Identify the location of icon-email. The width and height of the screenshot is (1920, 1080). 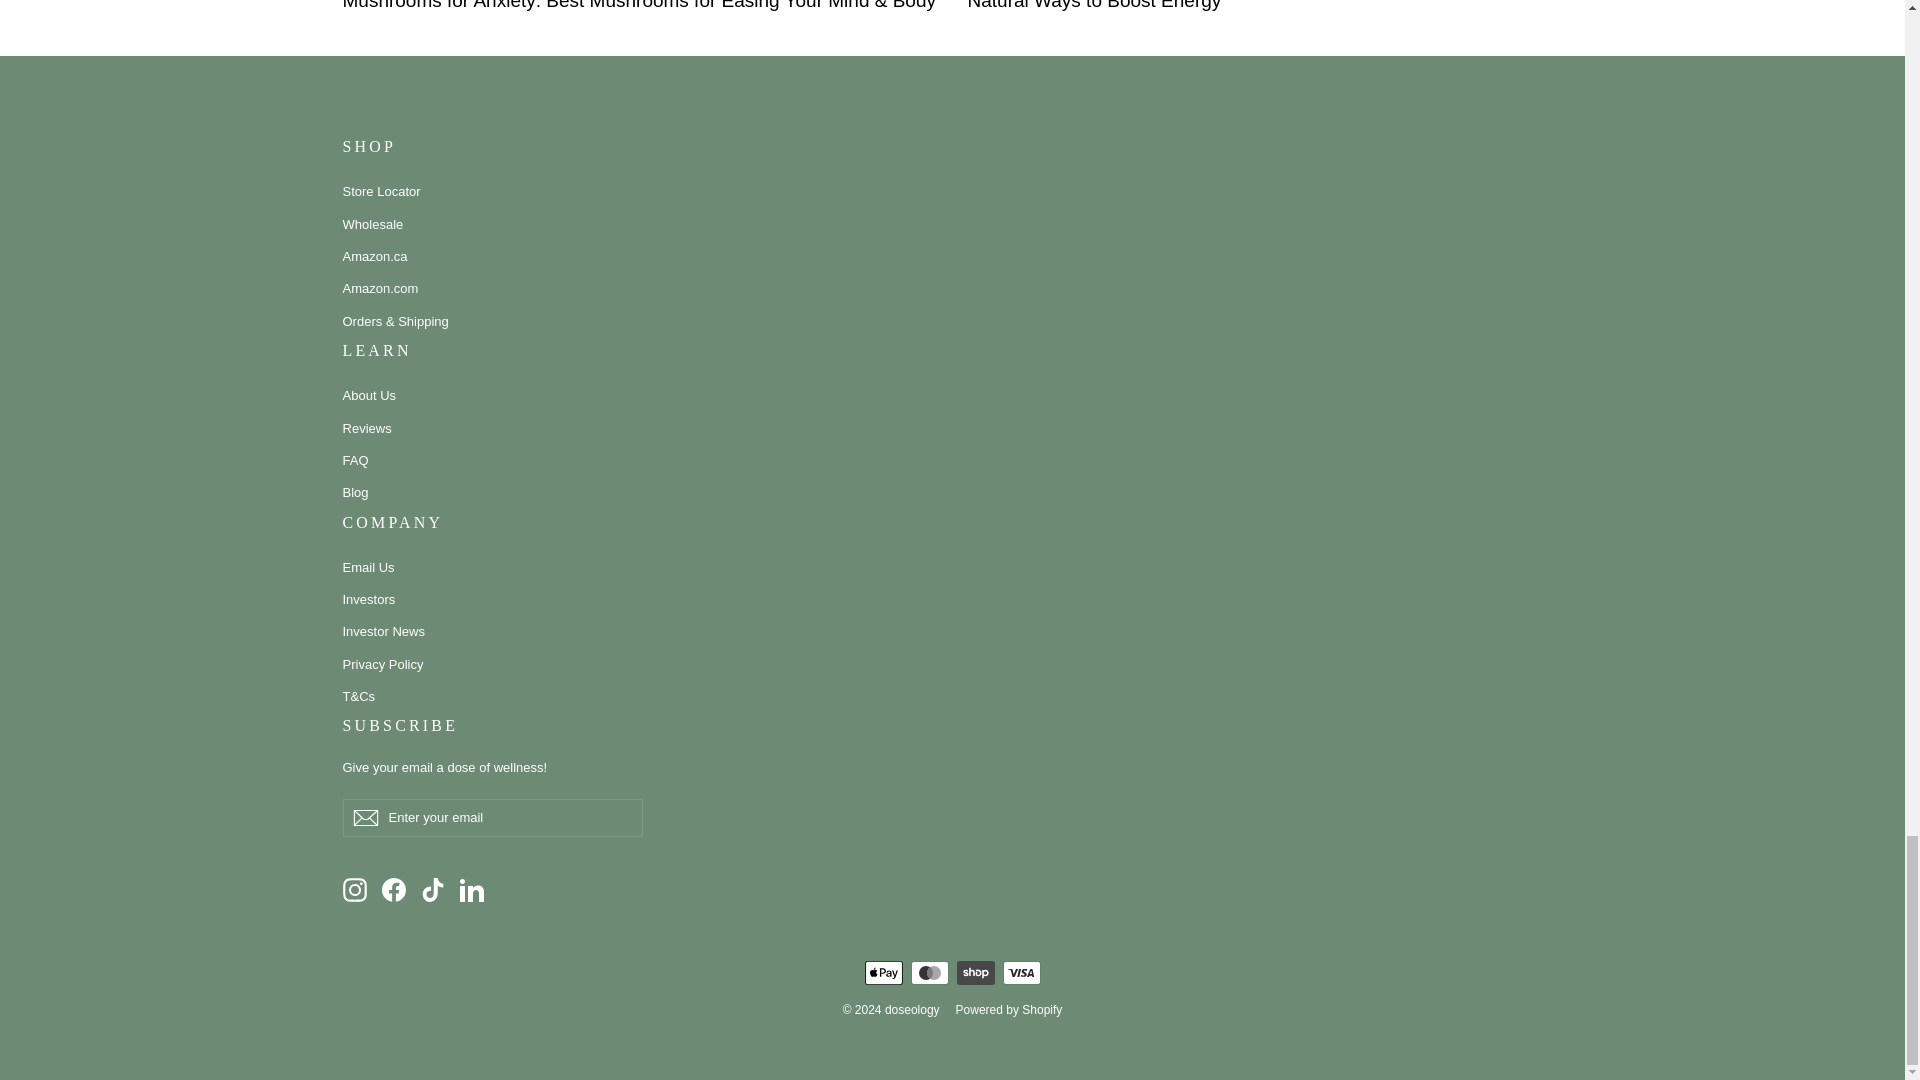
(364, 818).